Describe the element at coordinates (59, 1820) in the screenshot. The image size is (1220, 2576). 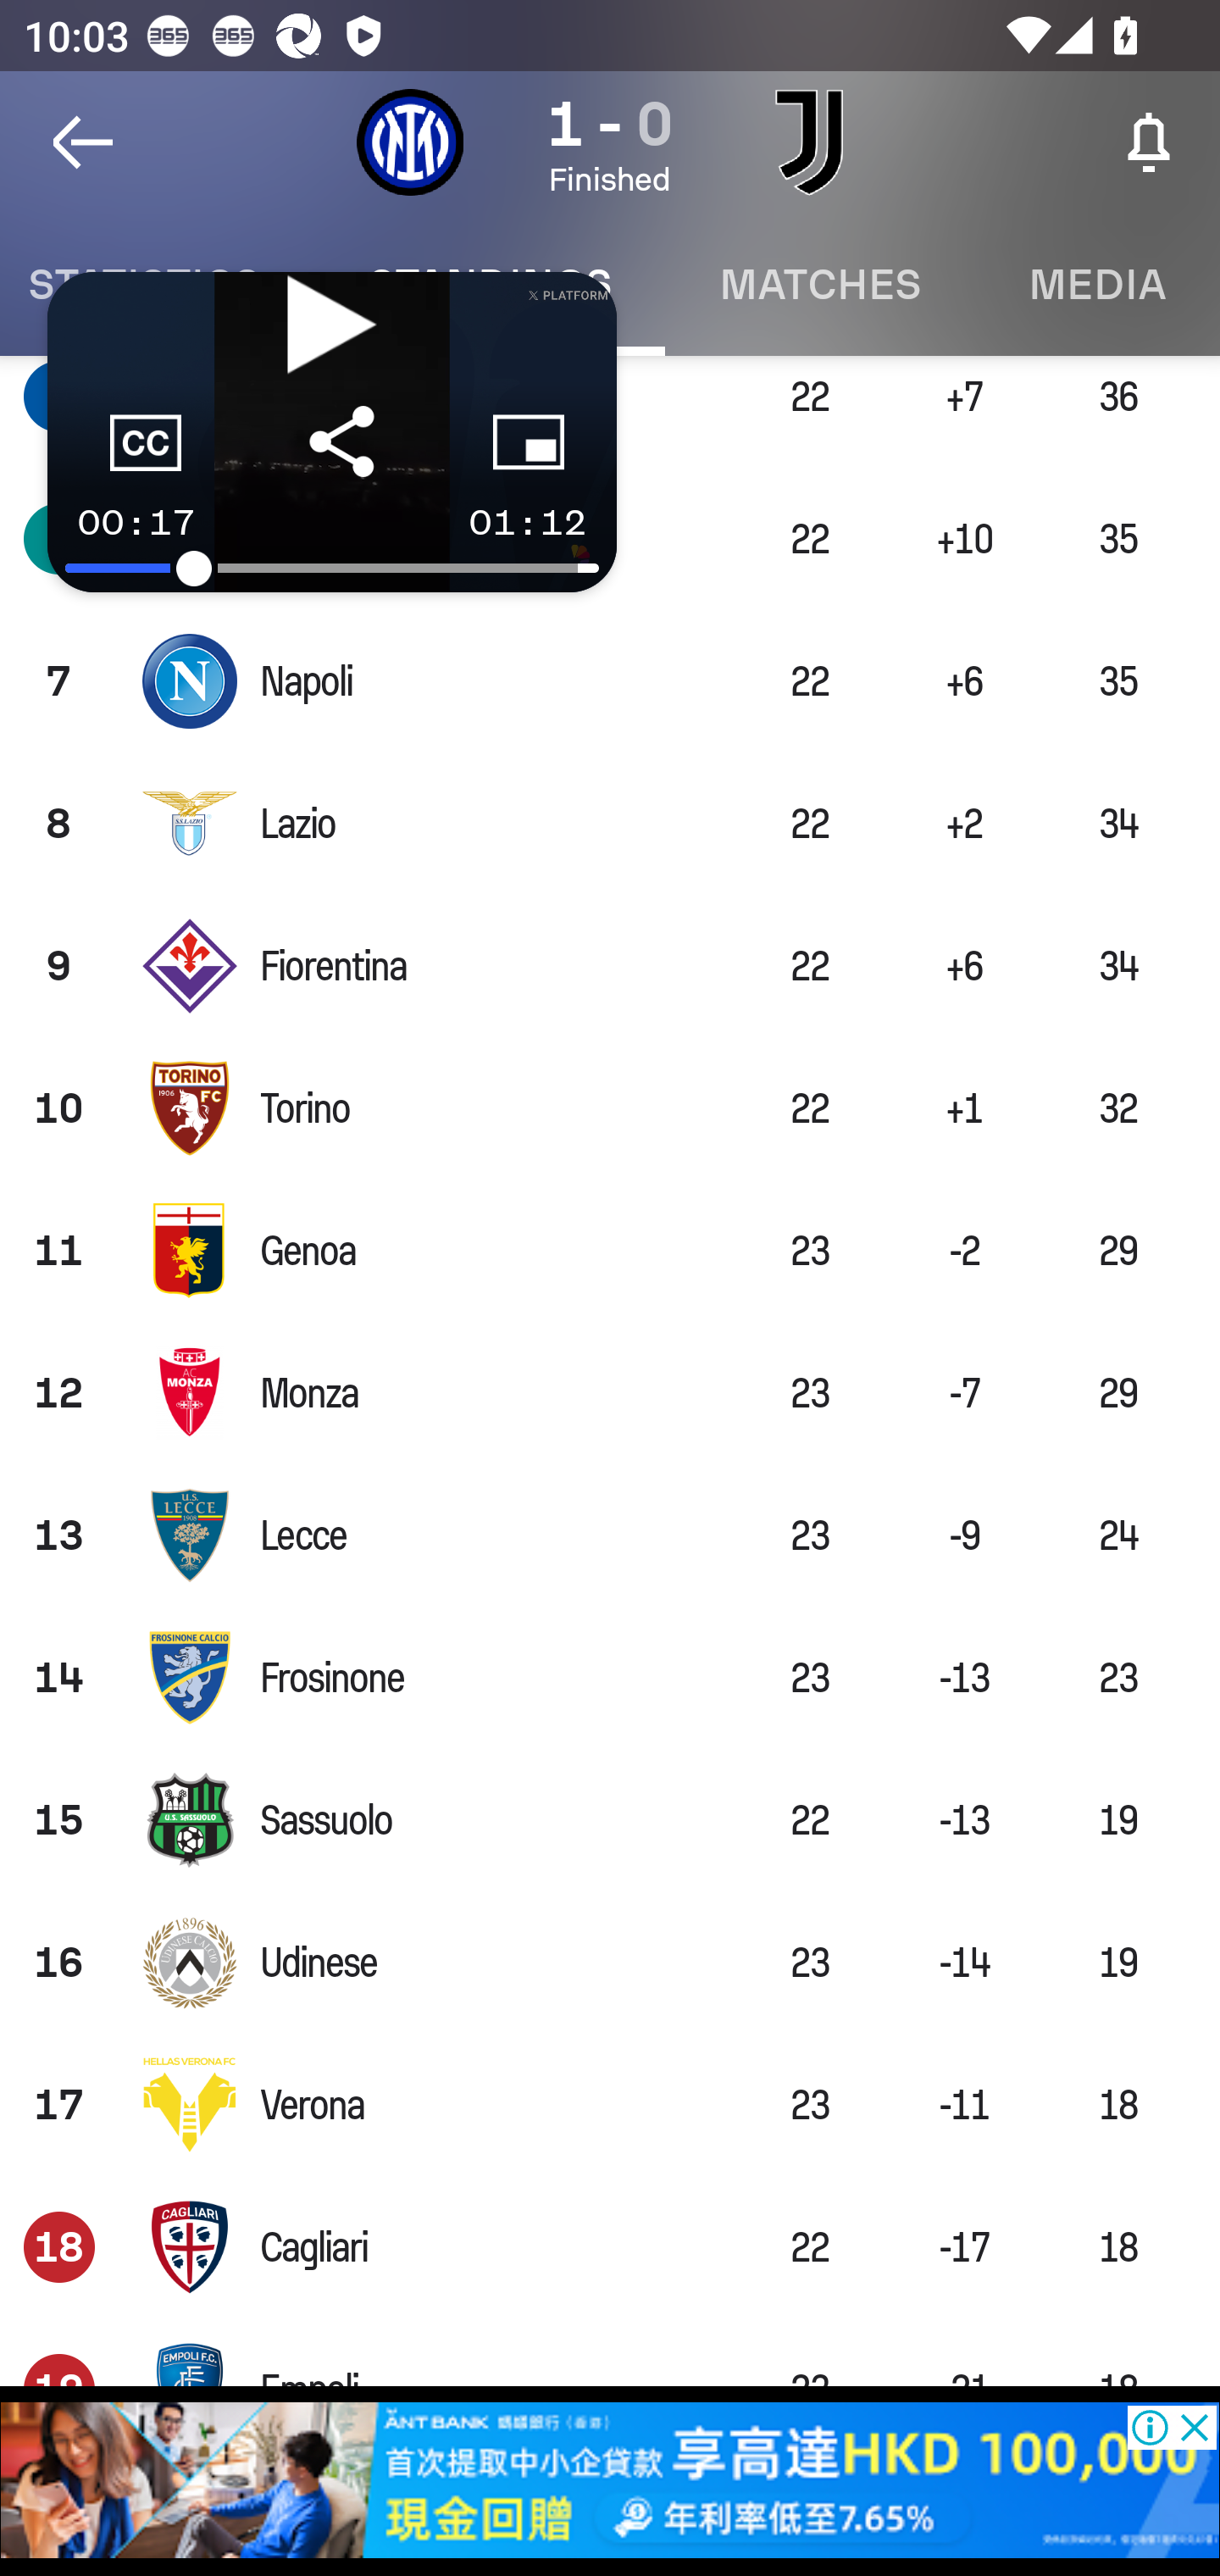
I see `15` at that location.